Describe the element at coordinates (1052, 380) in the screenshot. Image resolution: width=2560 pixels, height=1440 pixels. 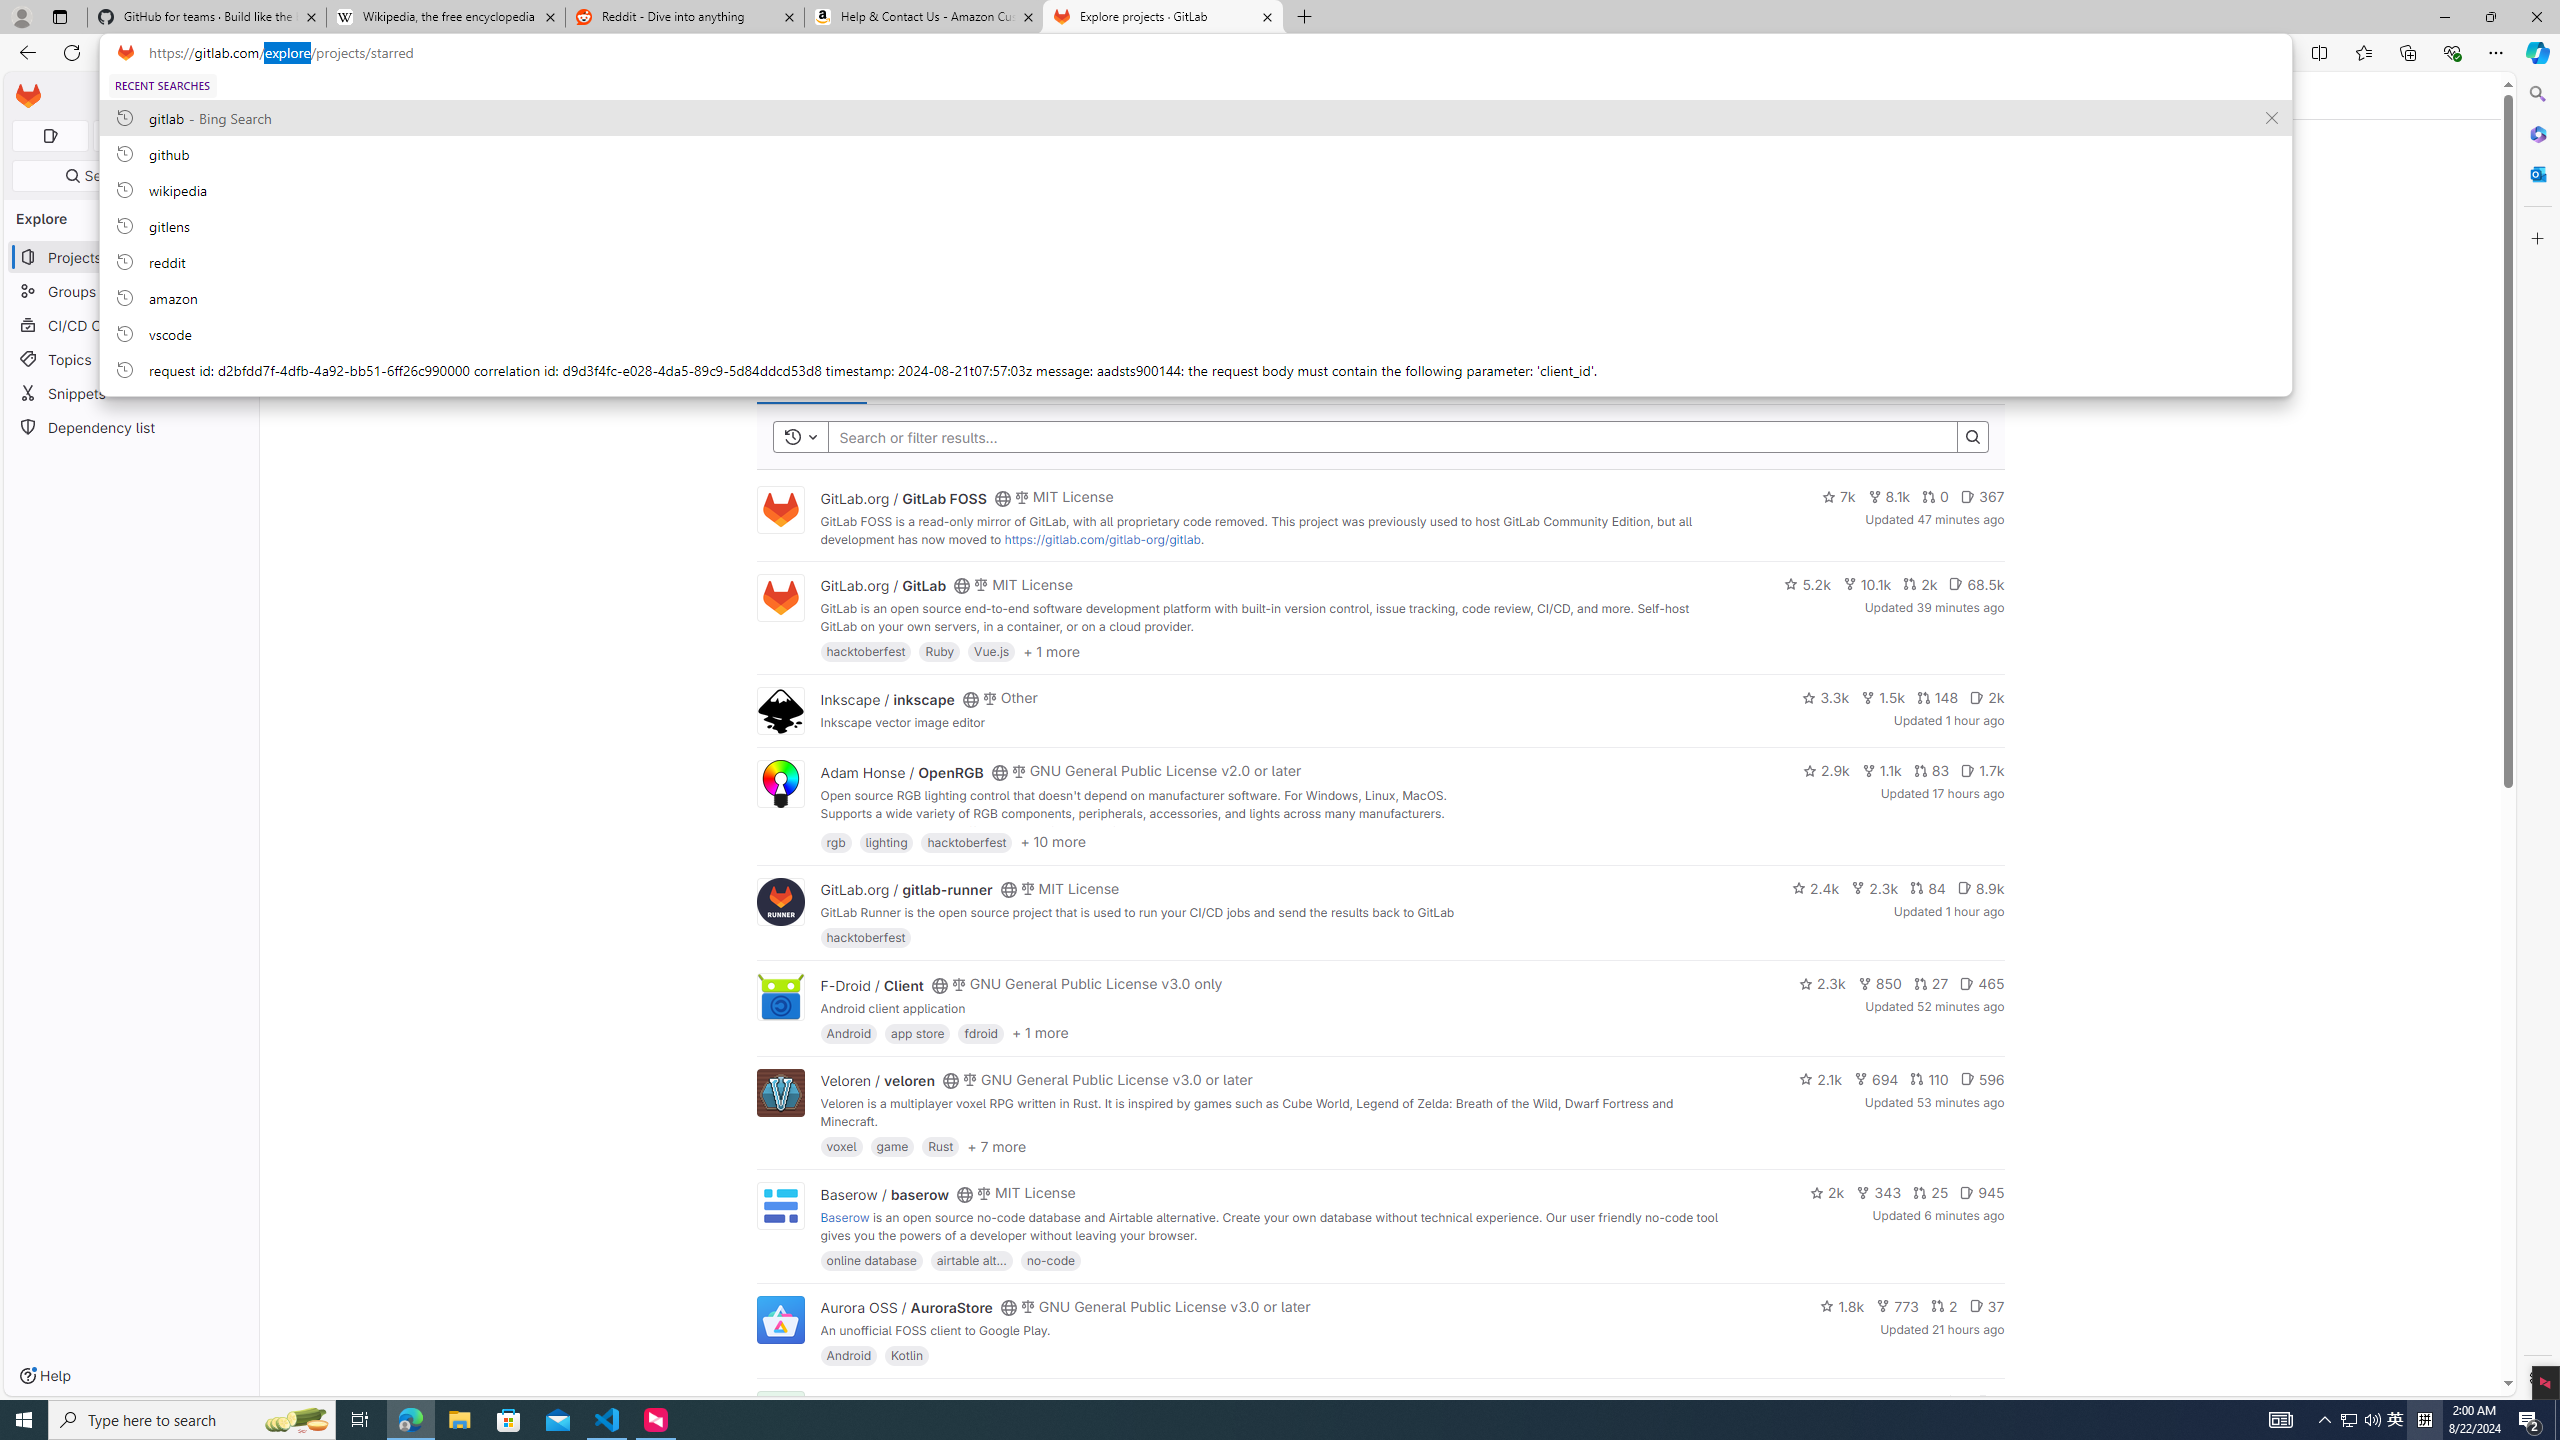
I see `Inactive` at that location.